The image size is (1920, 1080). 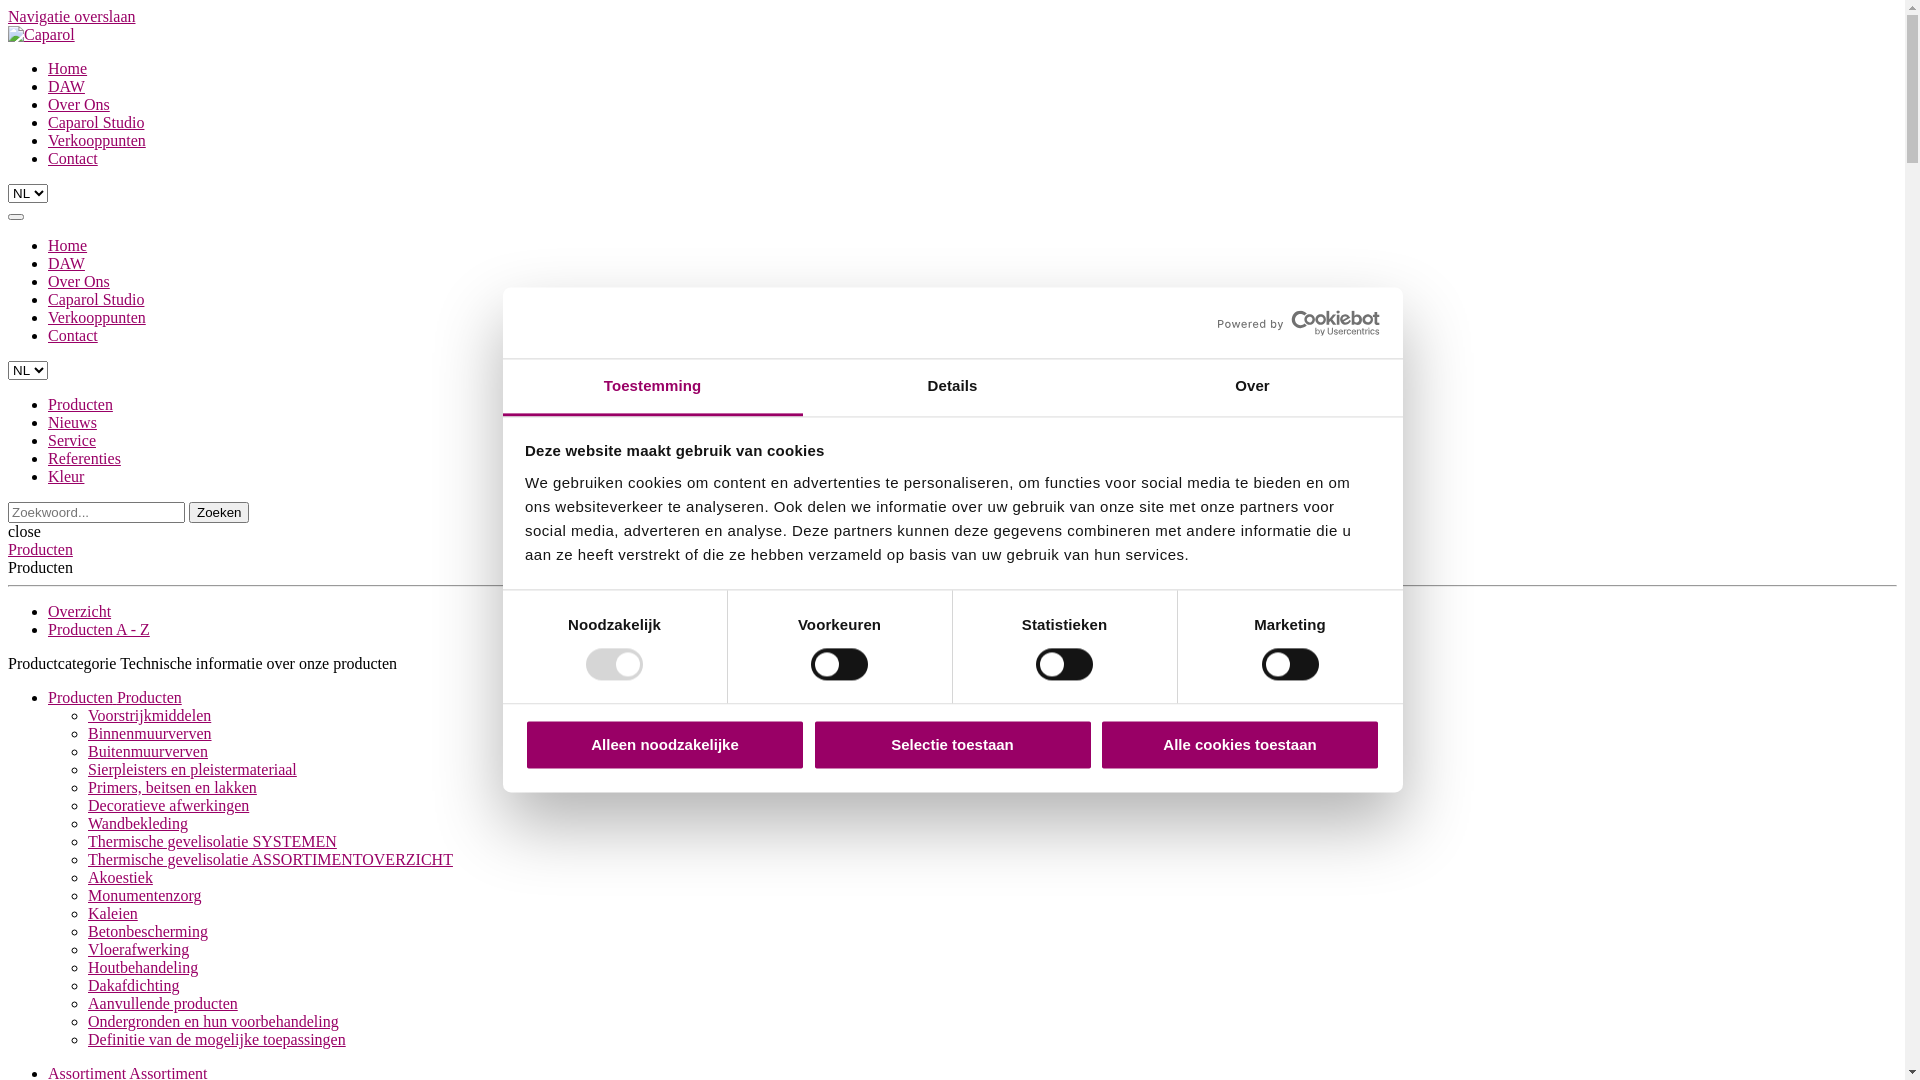 I want to click on Buitenmuurverven, so click(x=148, y=752).